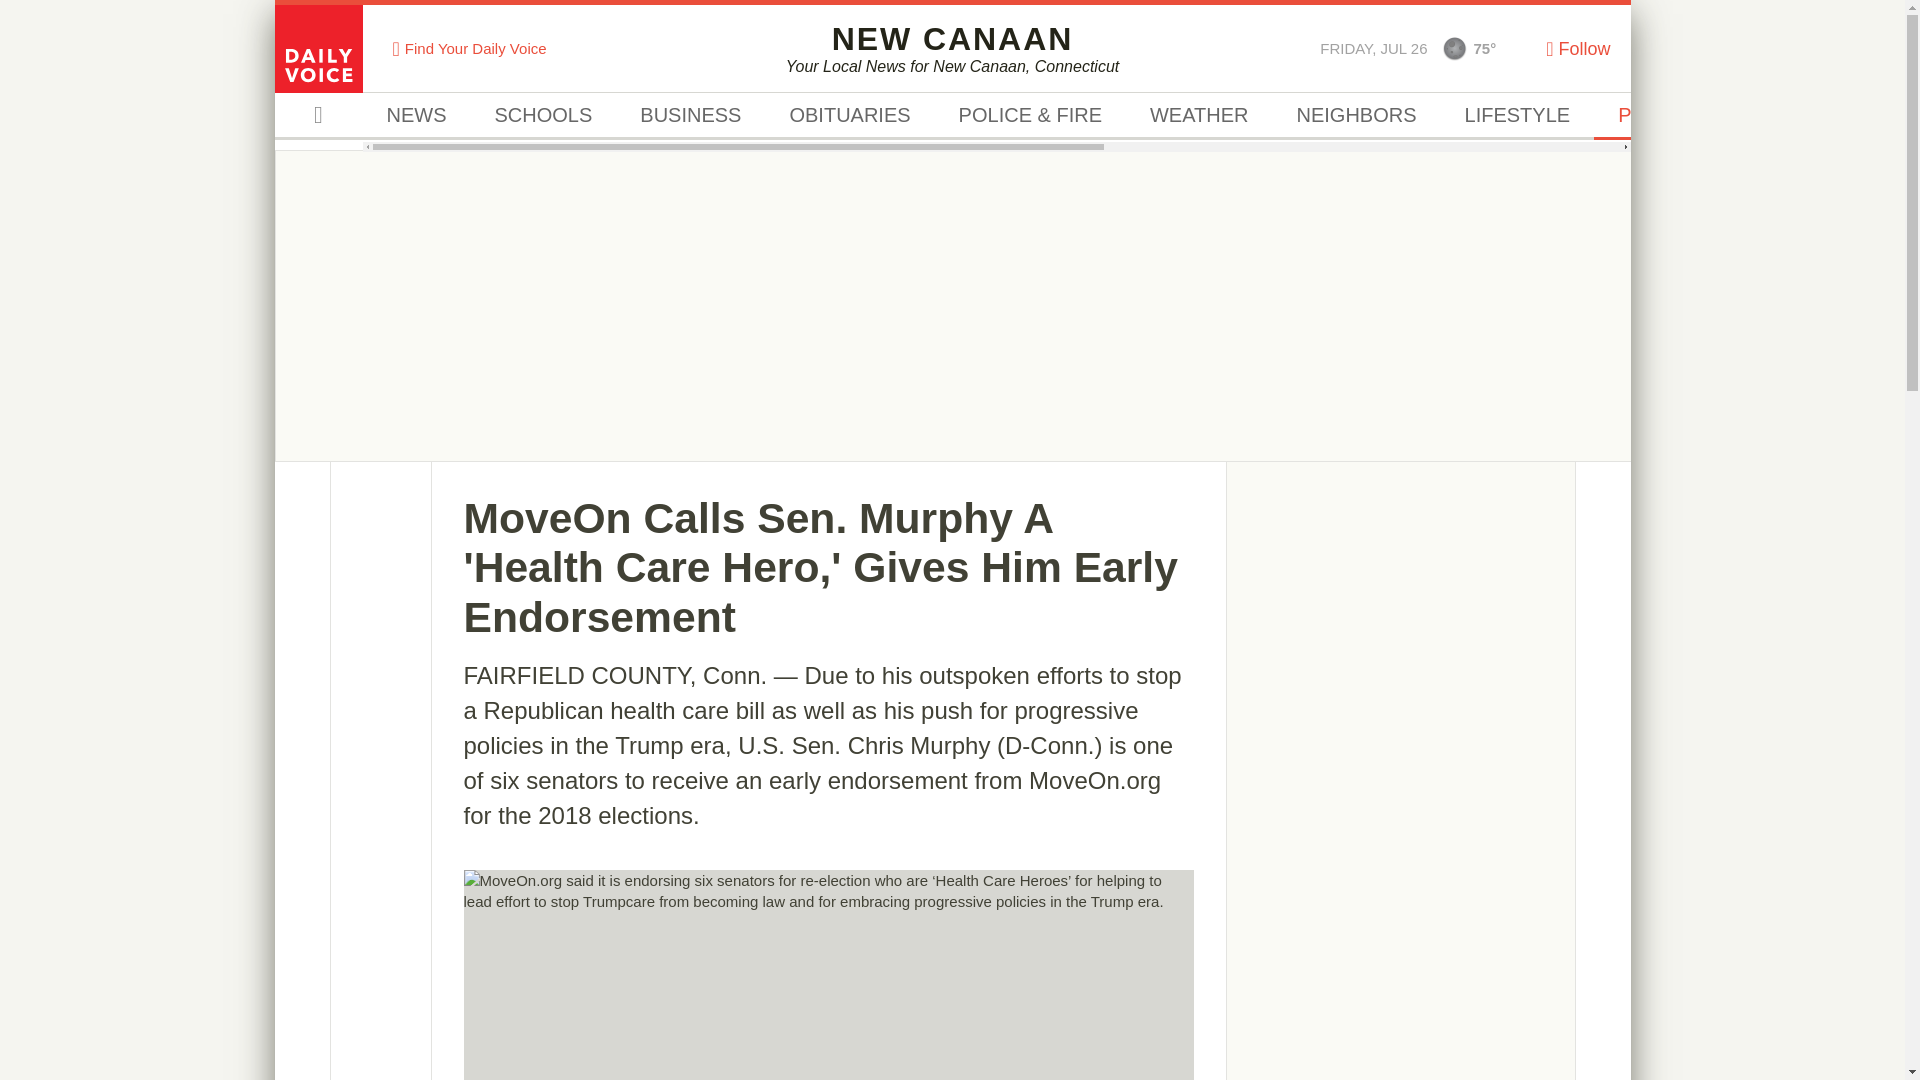  Describe the element at coordinates (690, 116) in the screenshot. I see `BUSINESS` at that location.